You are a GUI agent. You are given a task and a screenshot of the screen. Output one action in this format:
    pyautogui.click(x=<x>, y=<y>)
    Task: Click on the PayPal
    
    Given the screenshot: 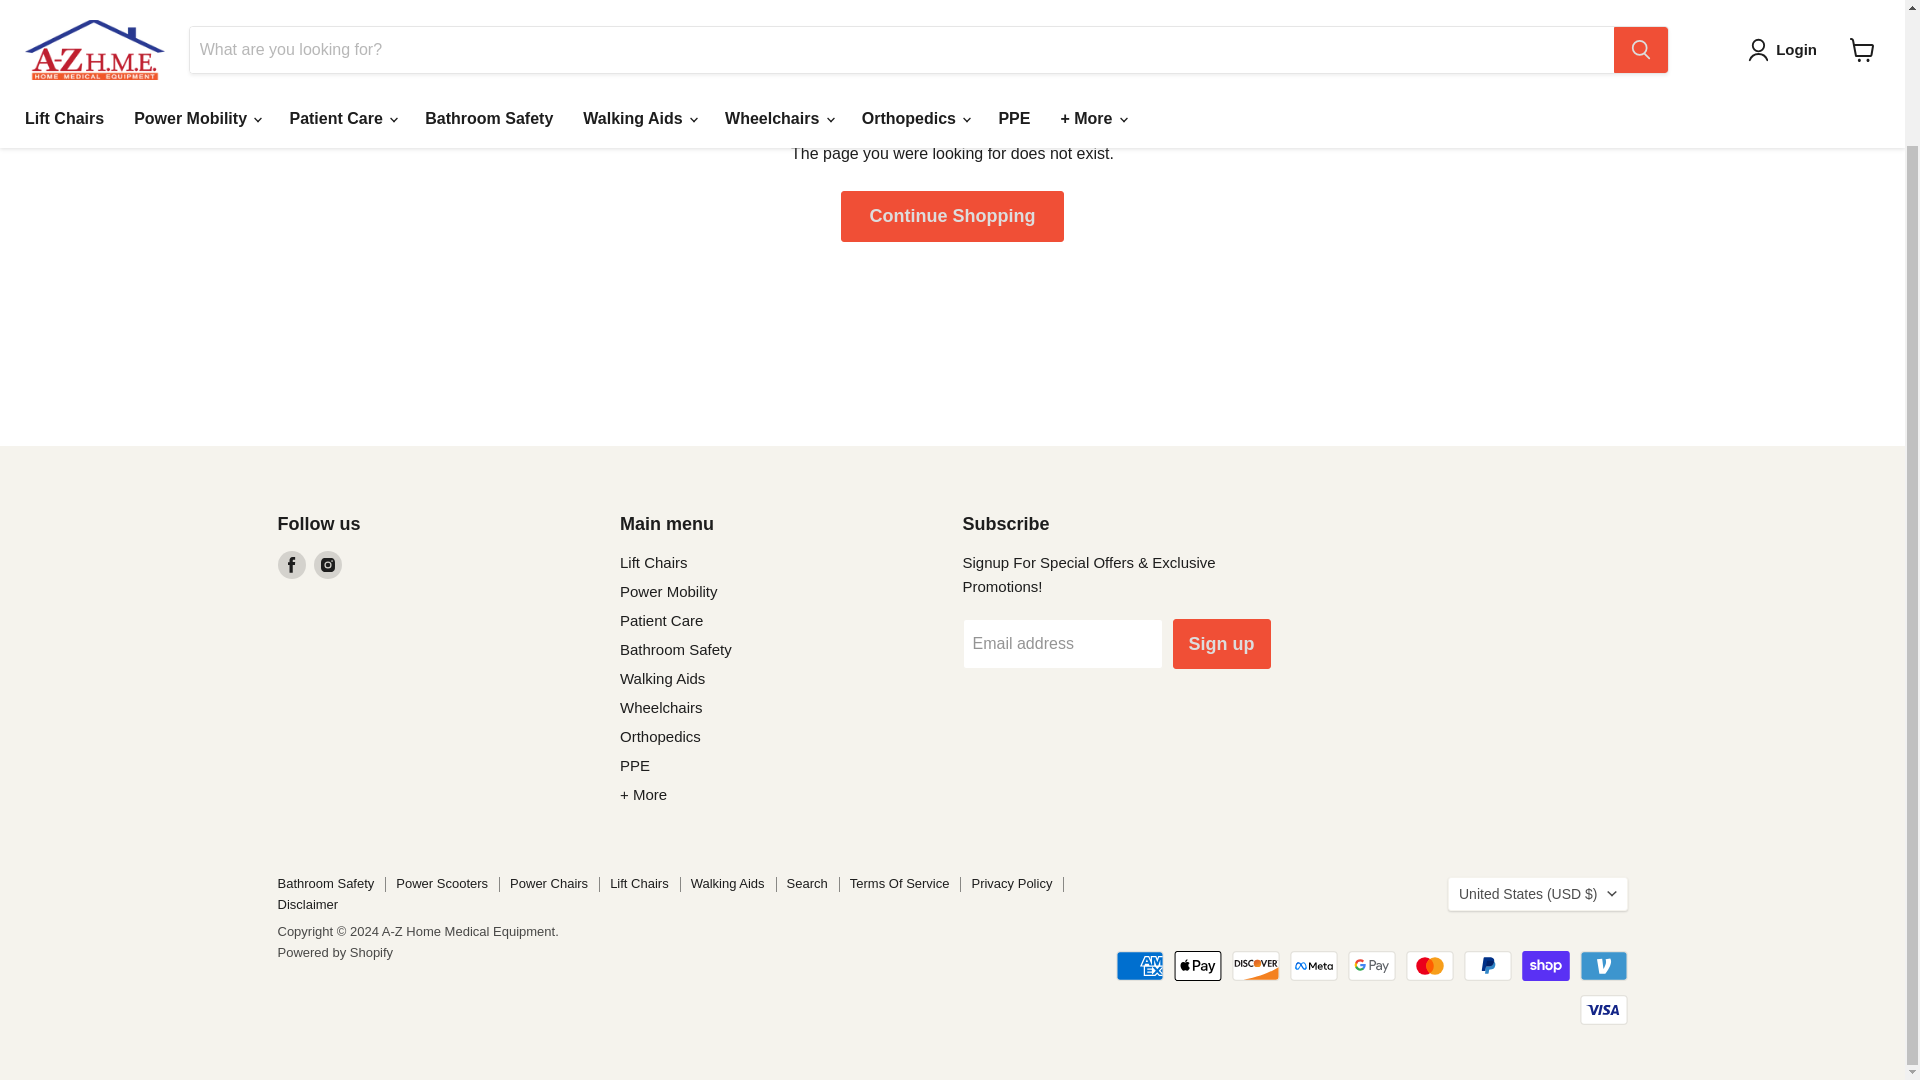 What is the action you would take?
    pyautogui.click(x=1488, y=966)
    